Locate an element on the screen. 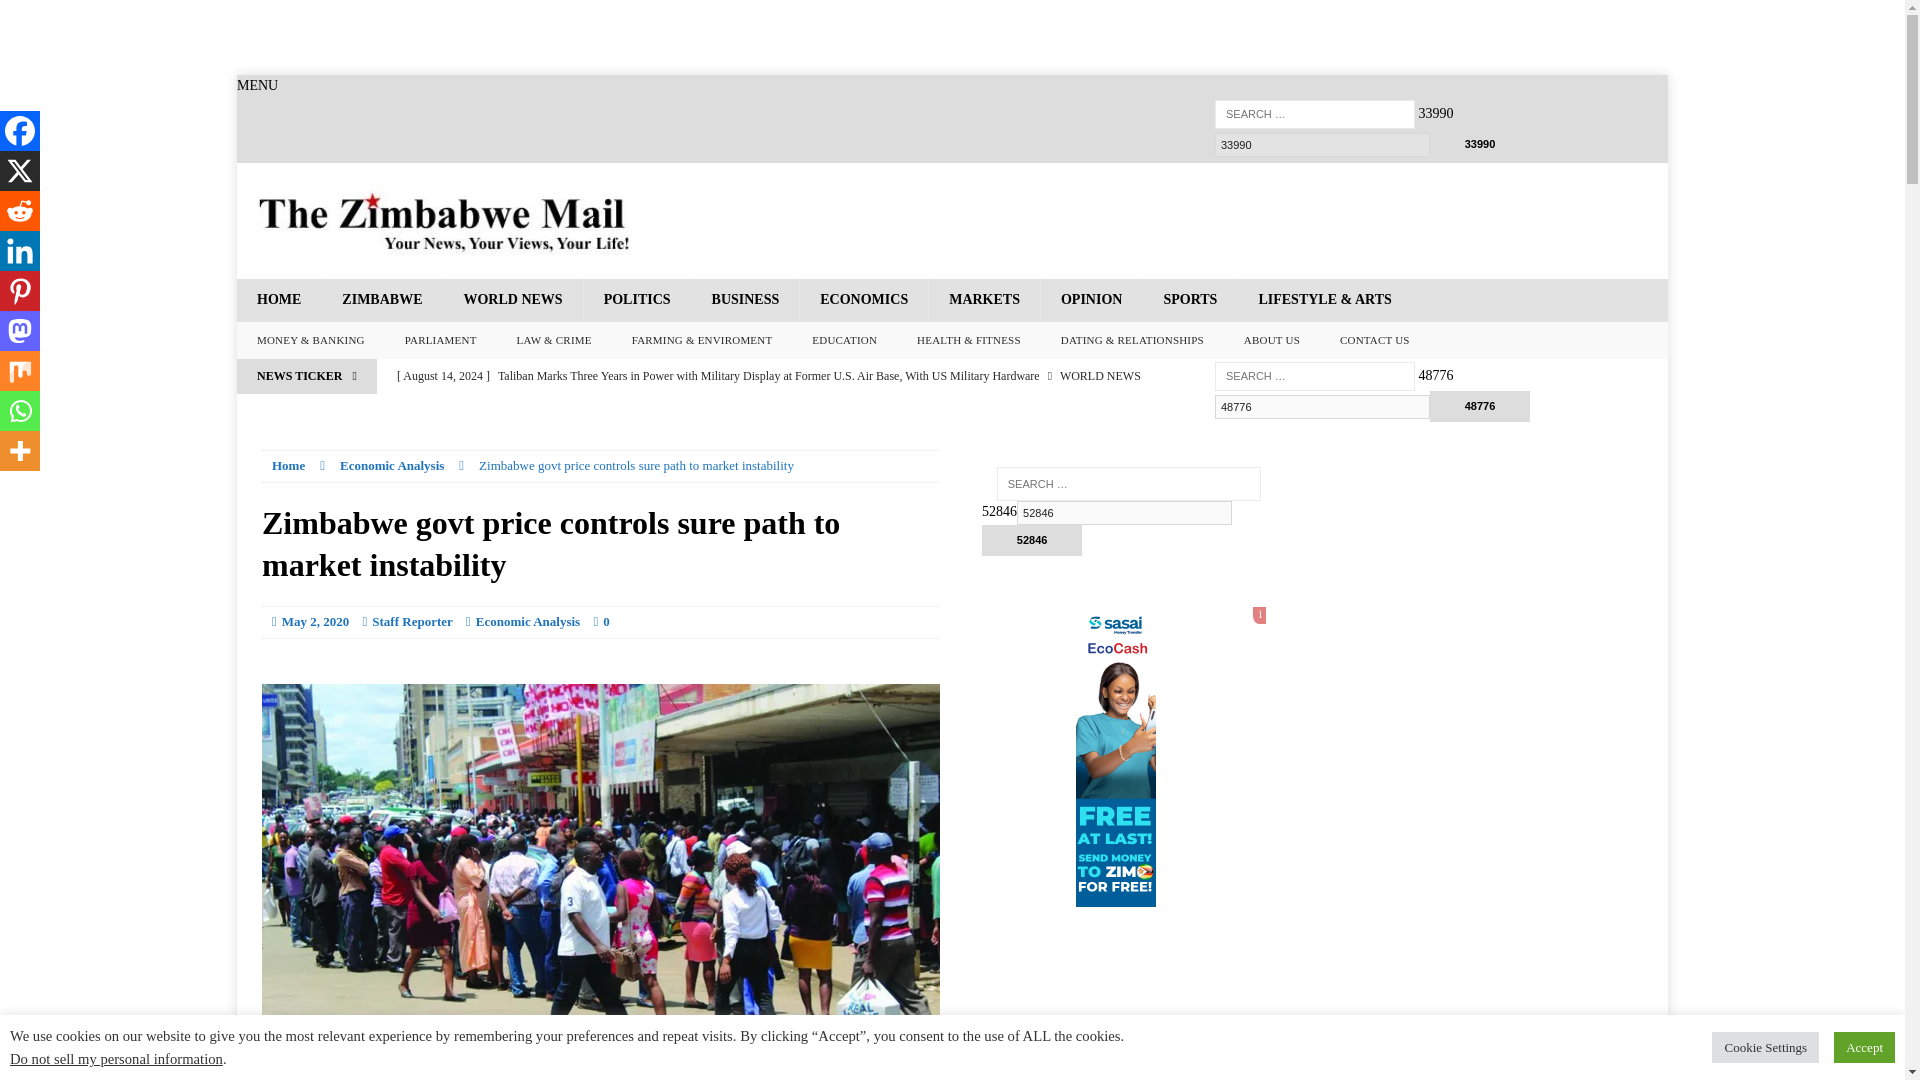  HOME is located at coordinates (278, 299).